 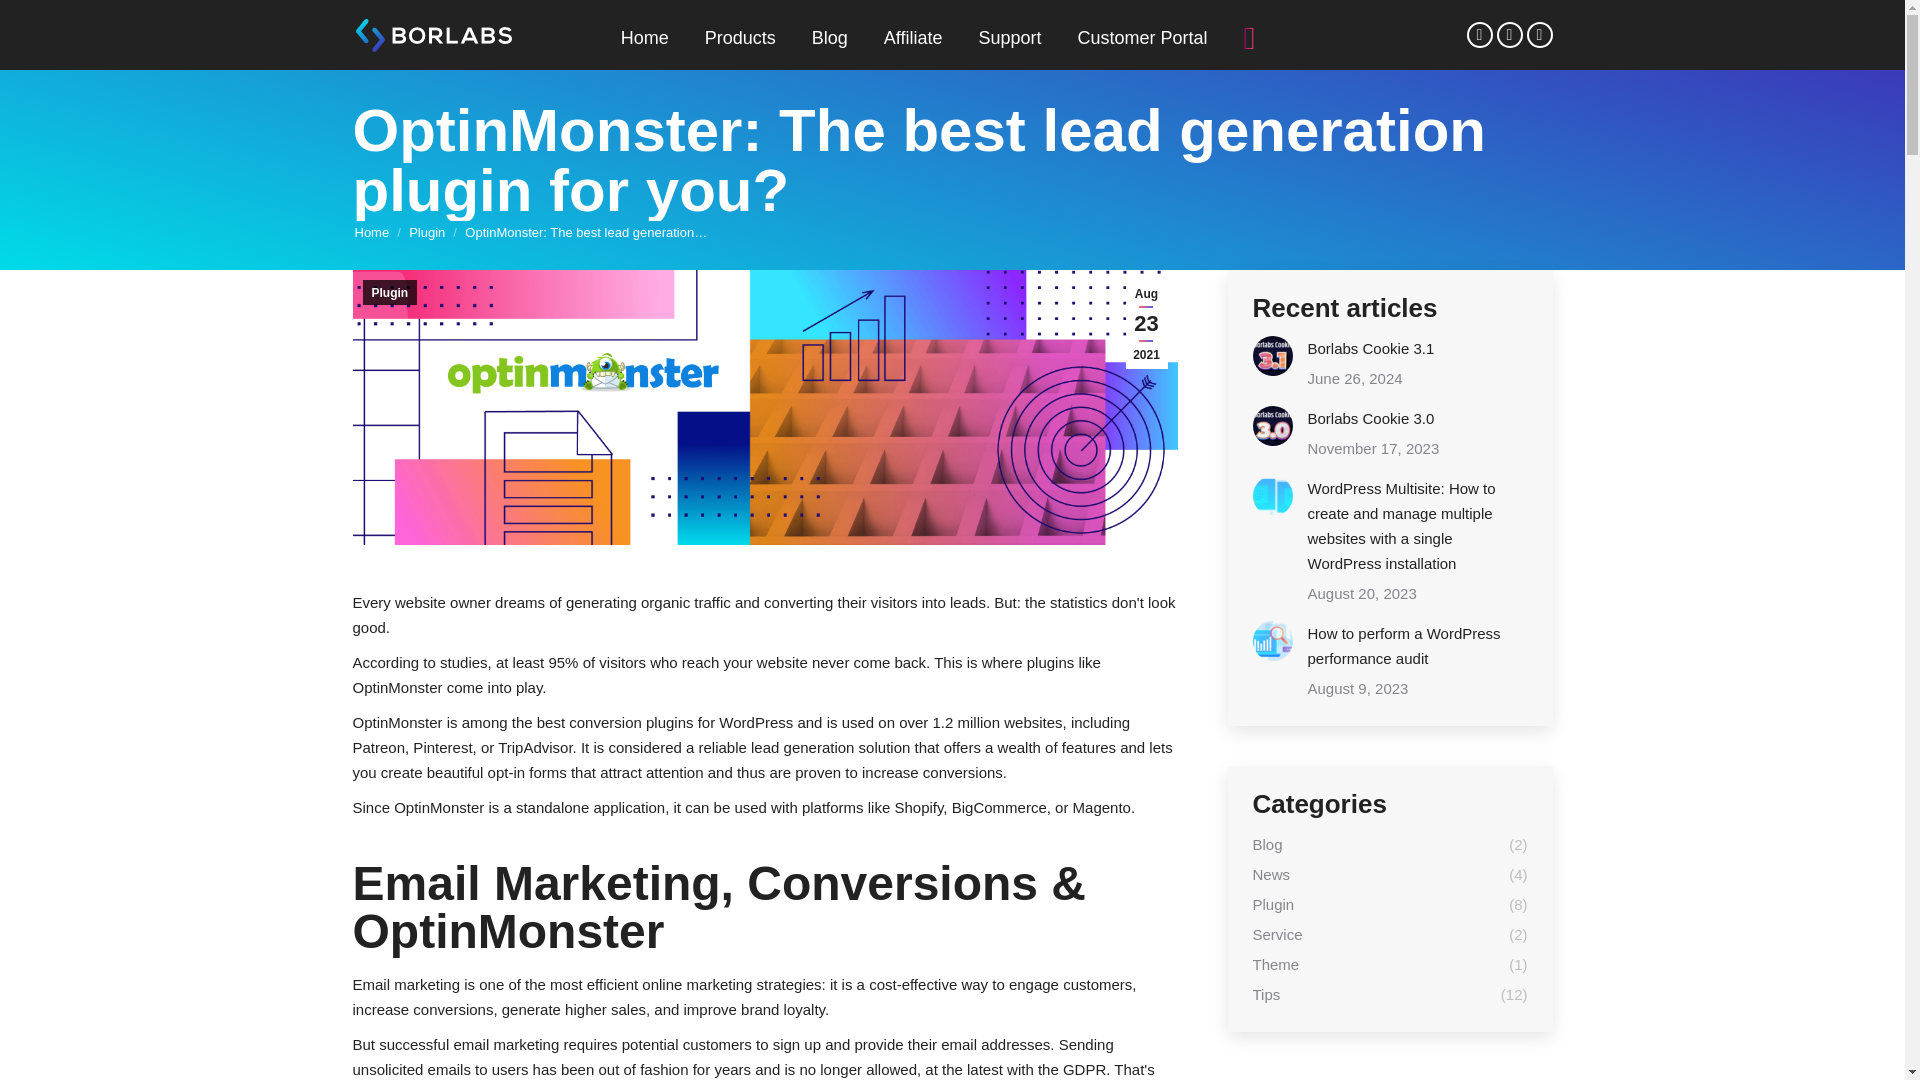 What do you see at coordinates (1508, 34) in the screenshot?
I see `X page opens in new window` at bounding box center [1508, 34].